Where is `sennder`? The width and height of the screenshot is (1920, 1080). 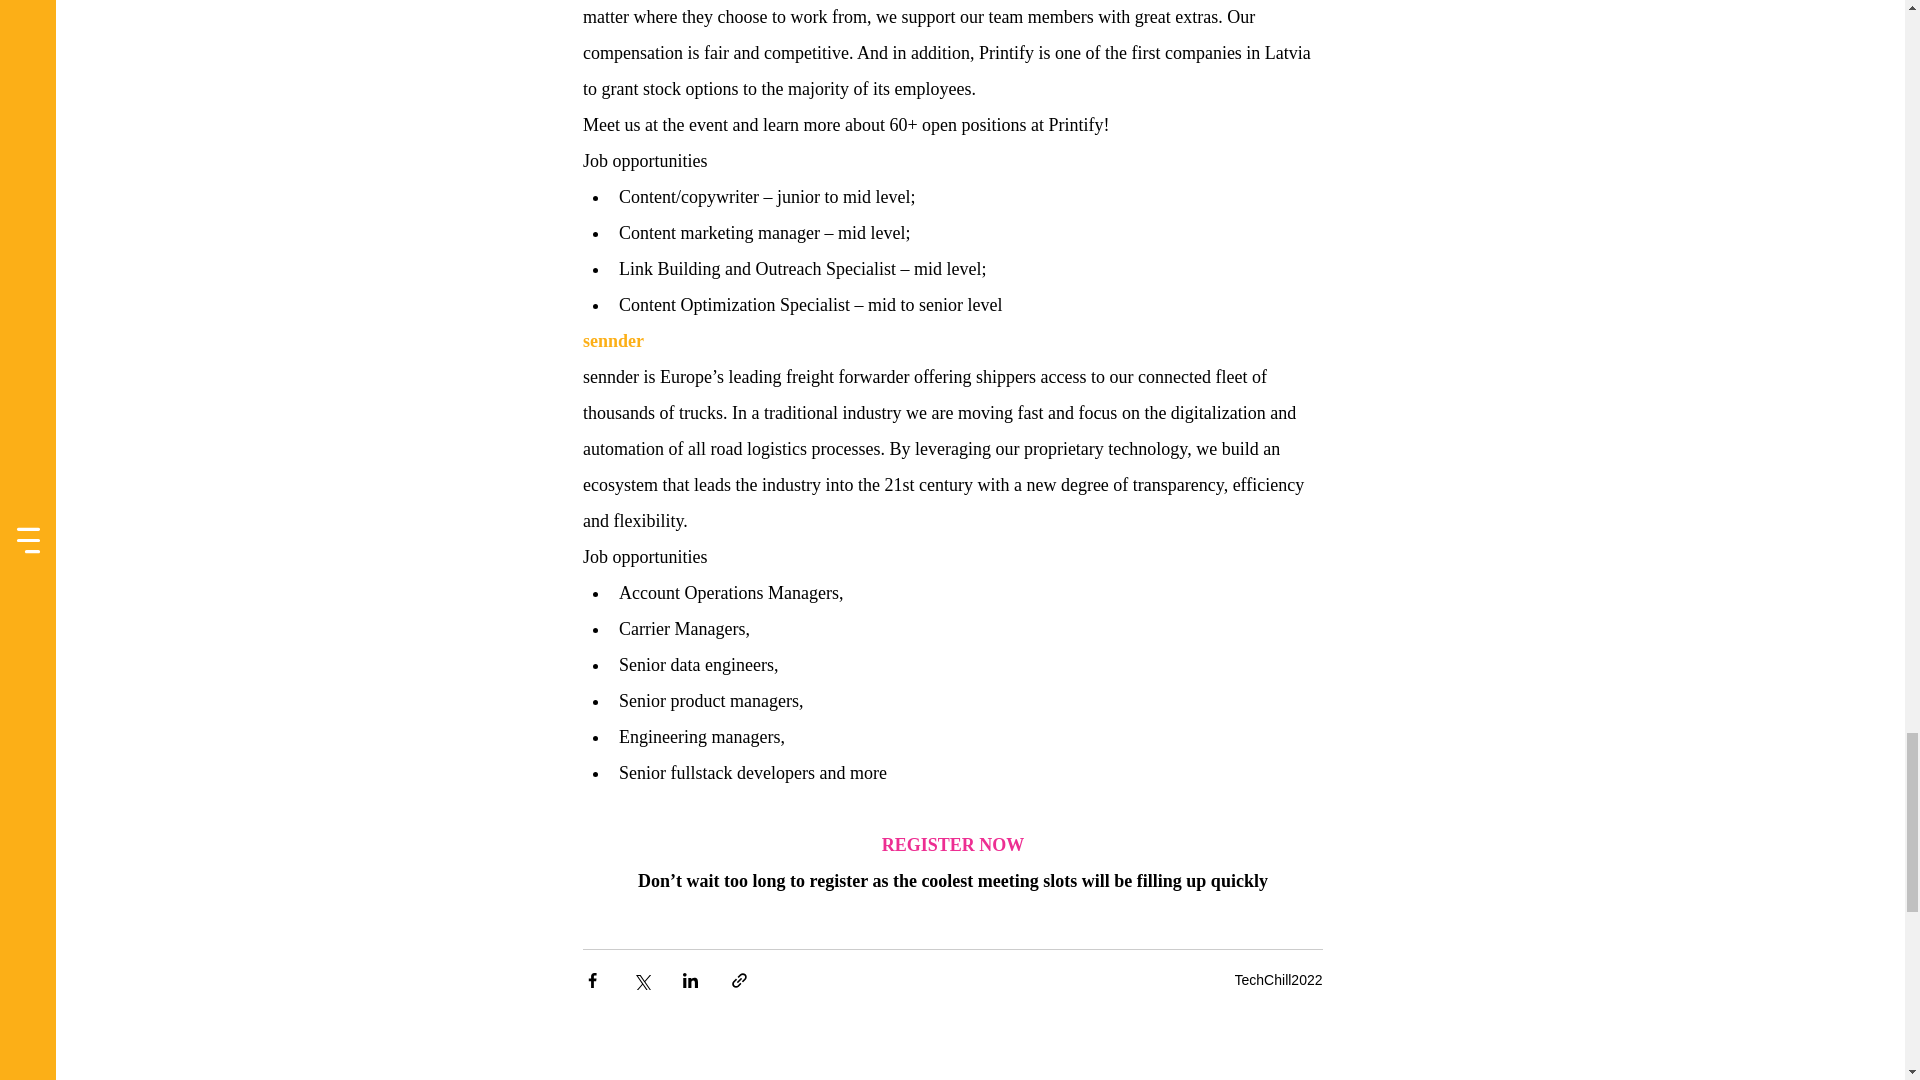 sennder is located at coordinates (612, 340).